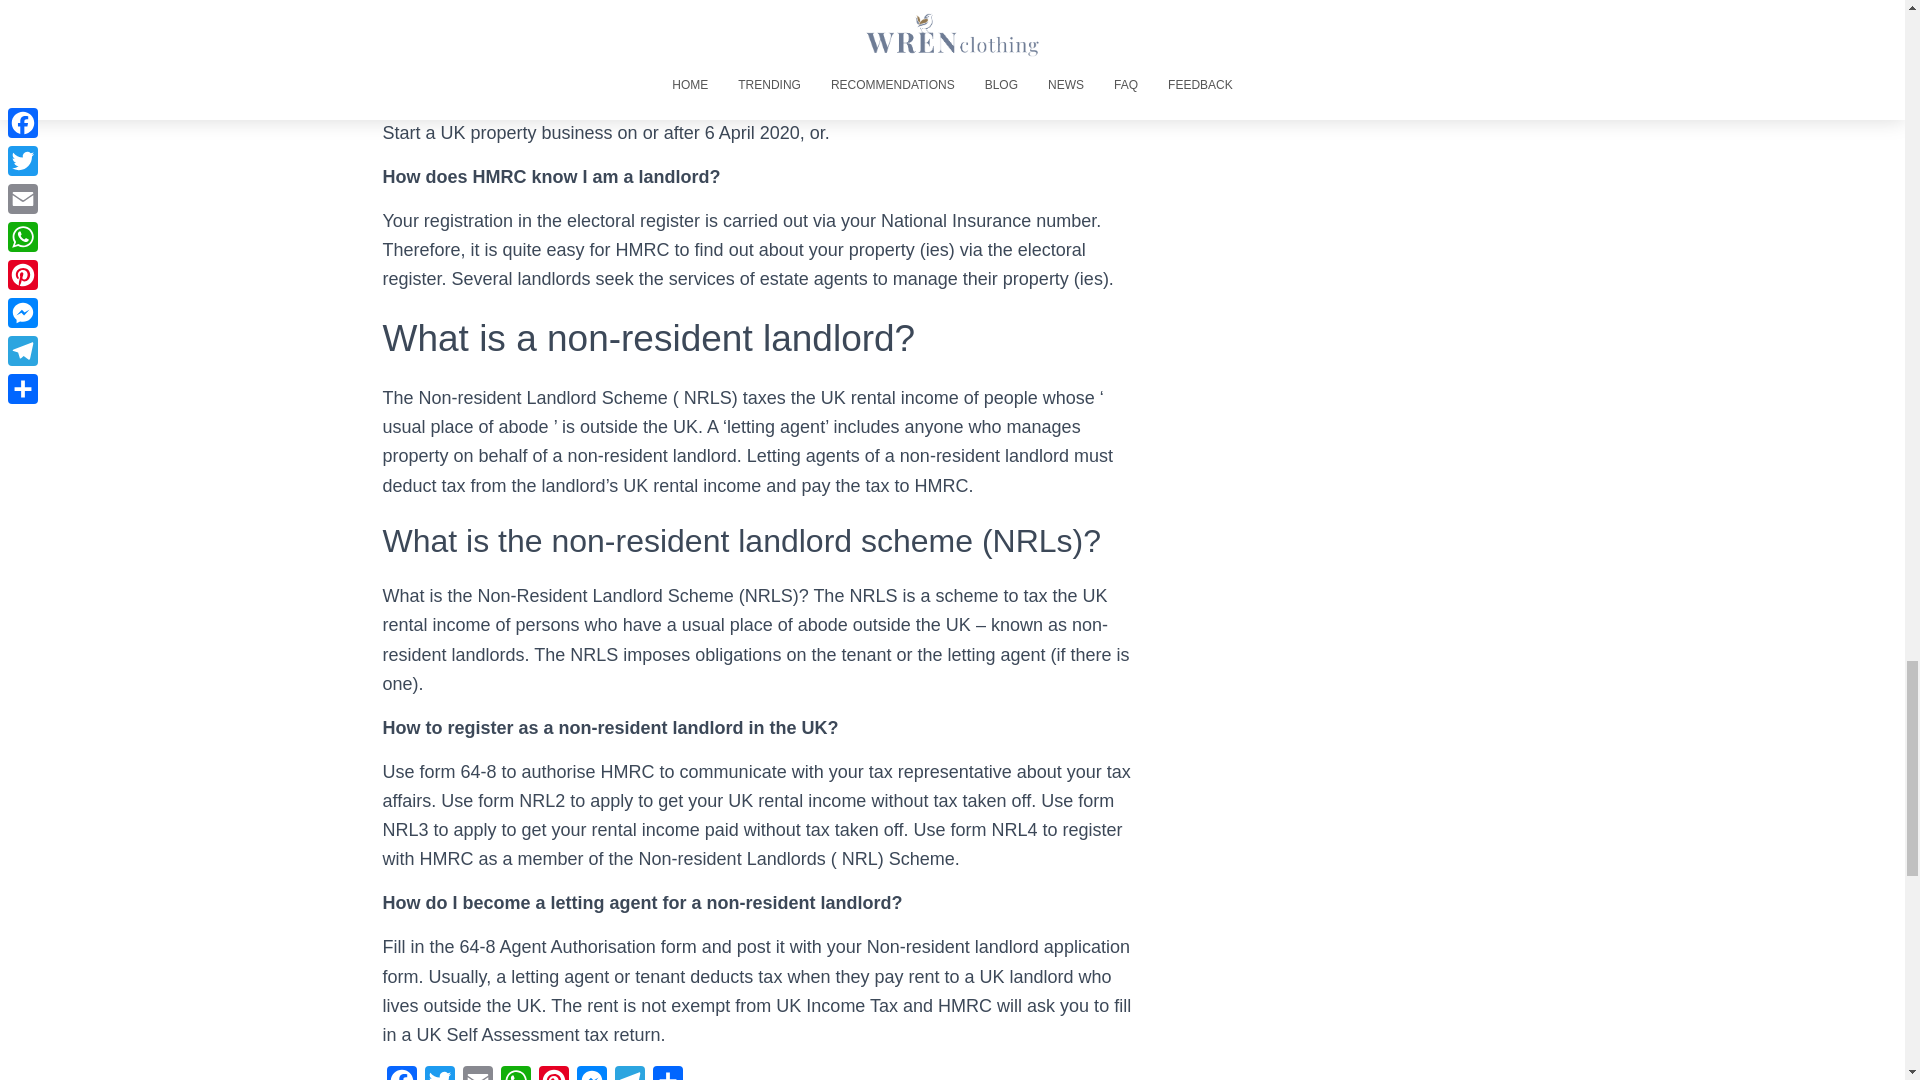  I want to click on Messenger, so click(591, 1072).